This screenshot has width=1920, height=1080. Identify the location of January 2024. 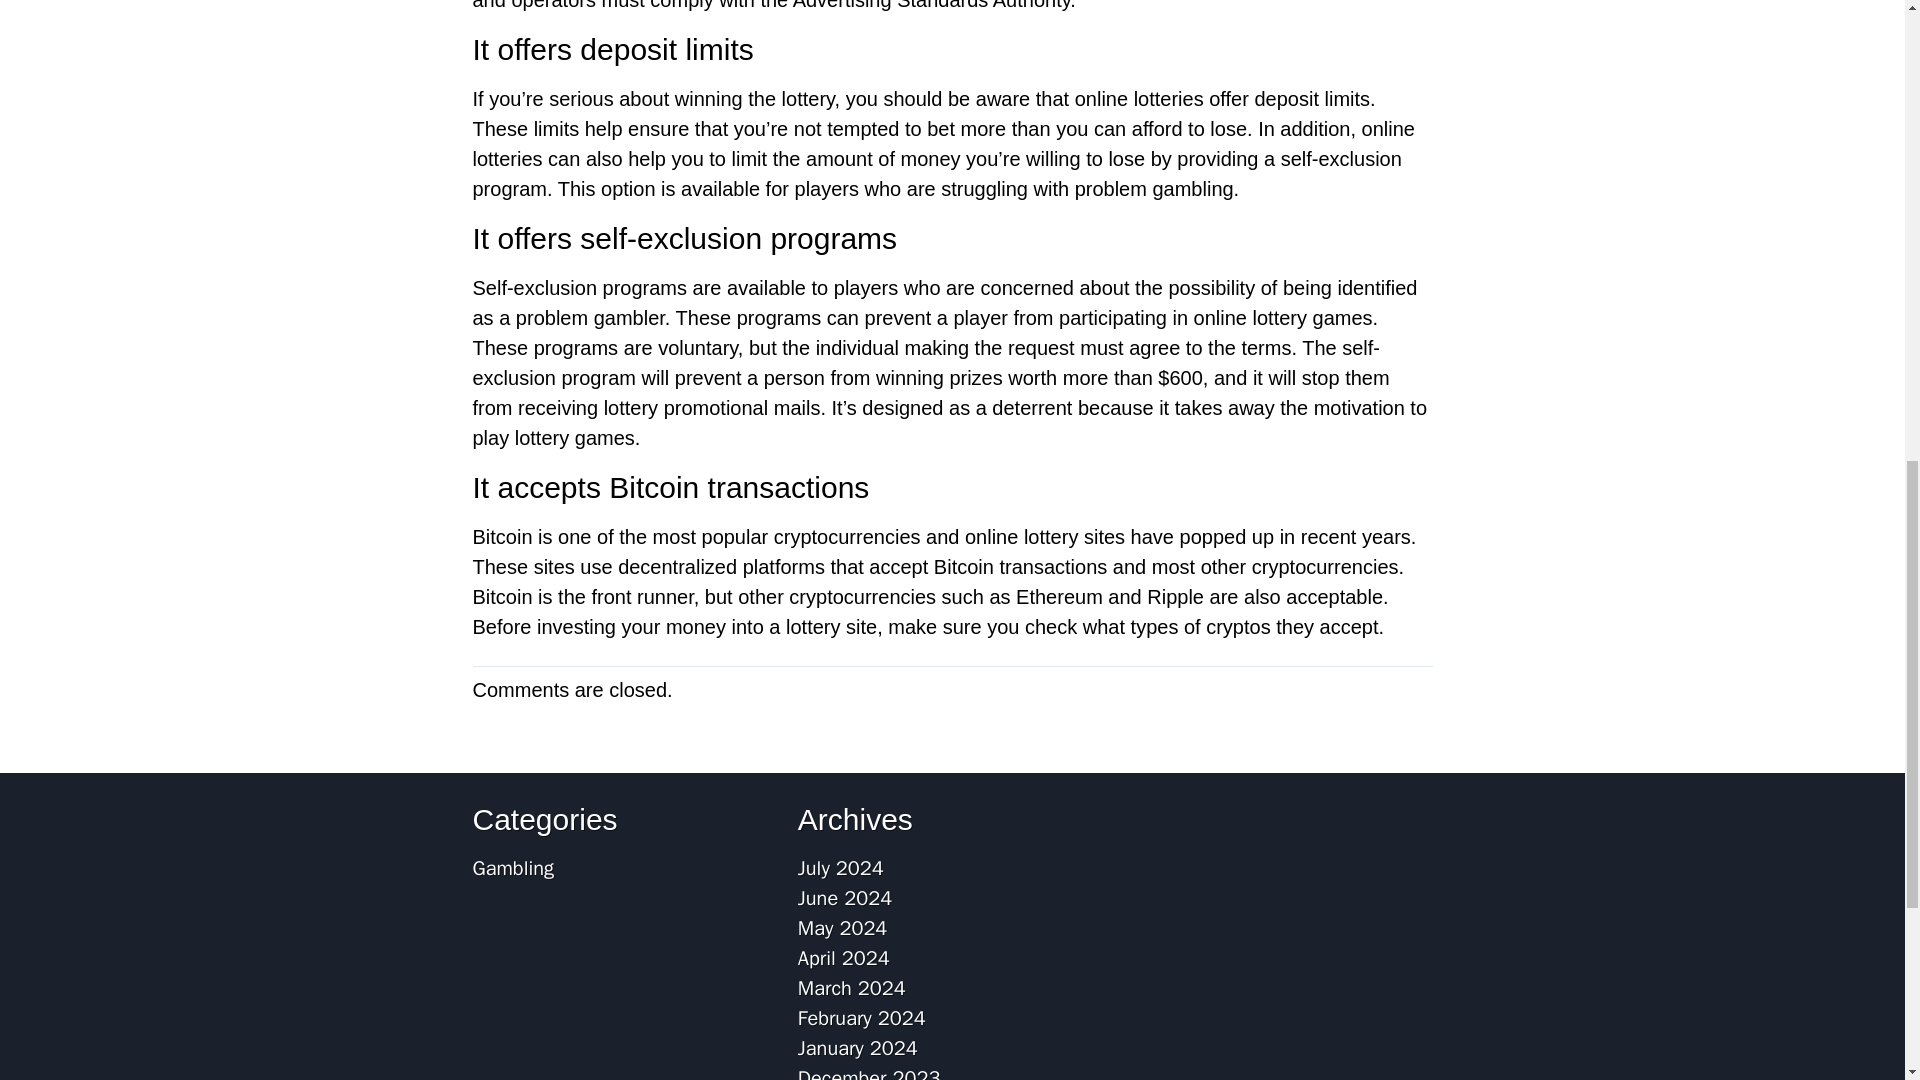
(858, 1048).